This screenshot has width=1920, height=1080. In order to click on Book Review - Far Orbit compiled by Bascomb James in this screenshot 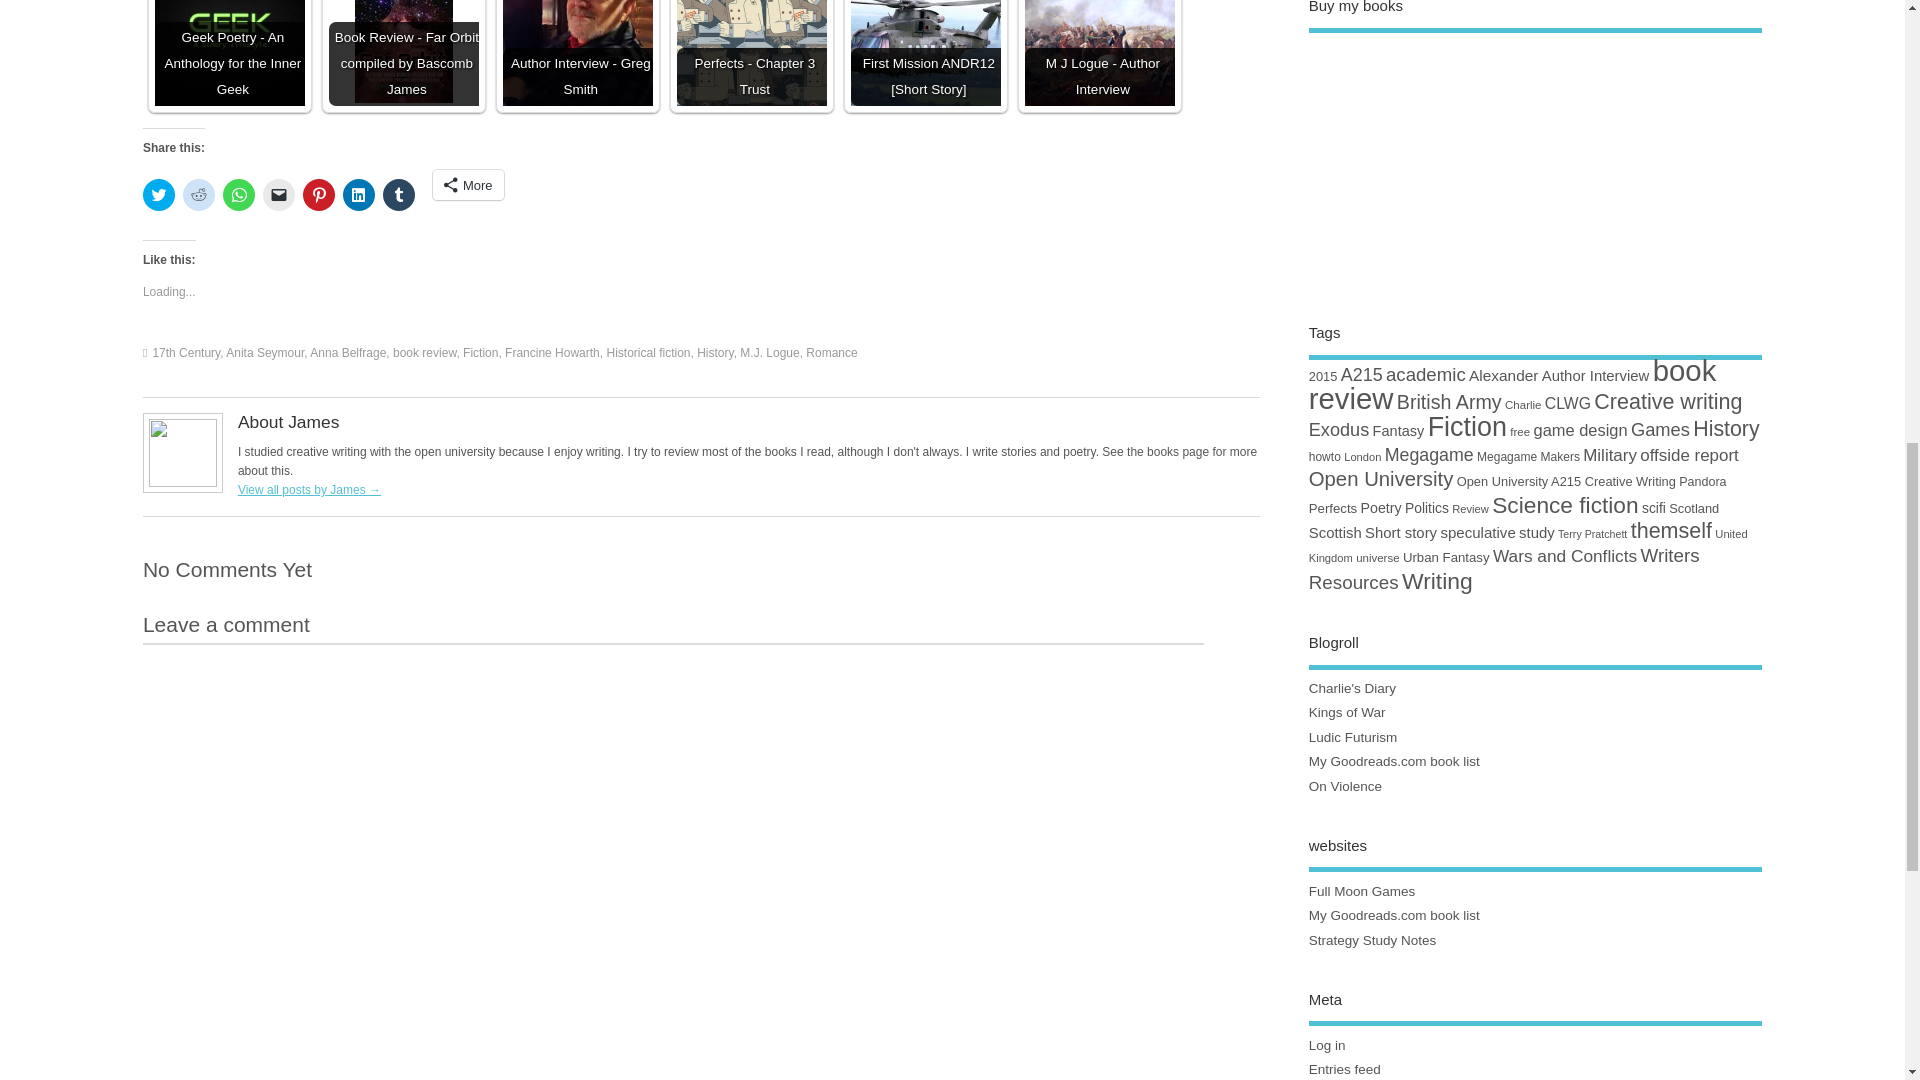, I will do `click(404, 51)`.